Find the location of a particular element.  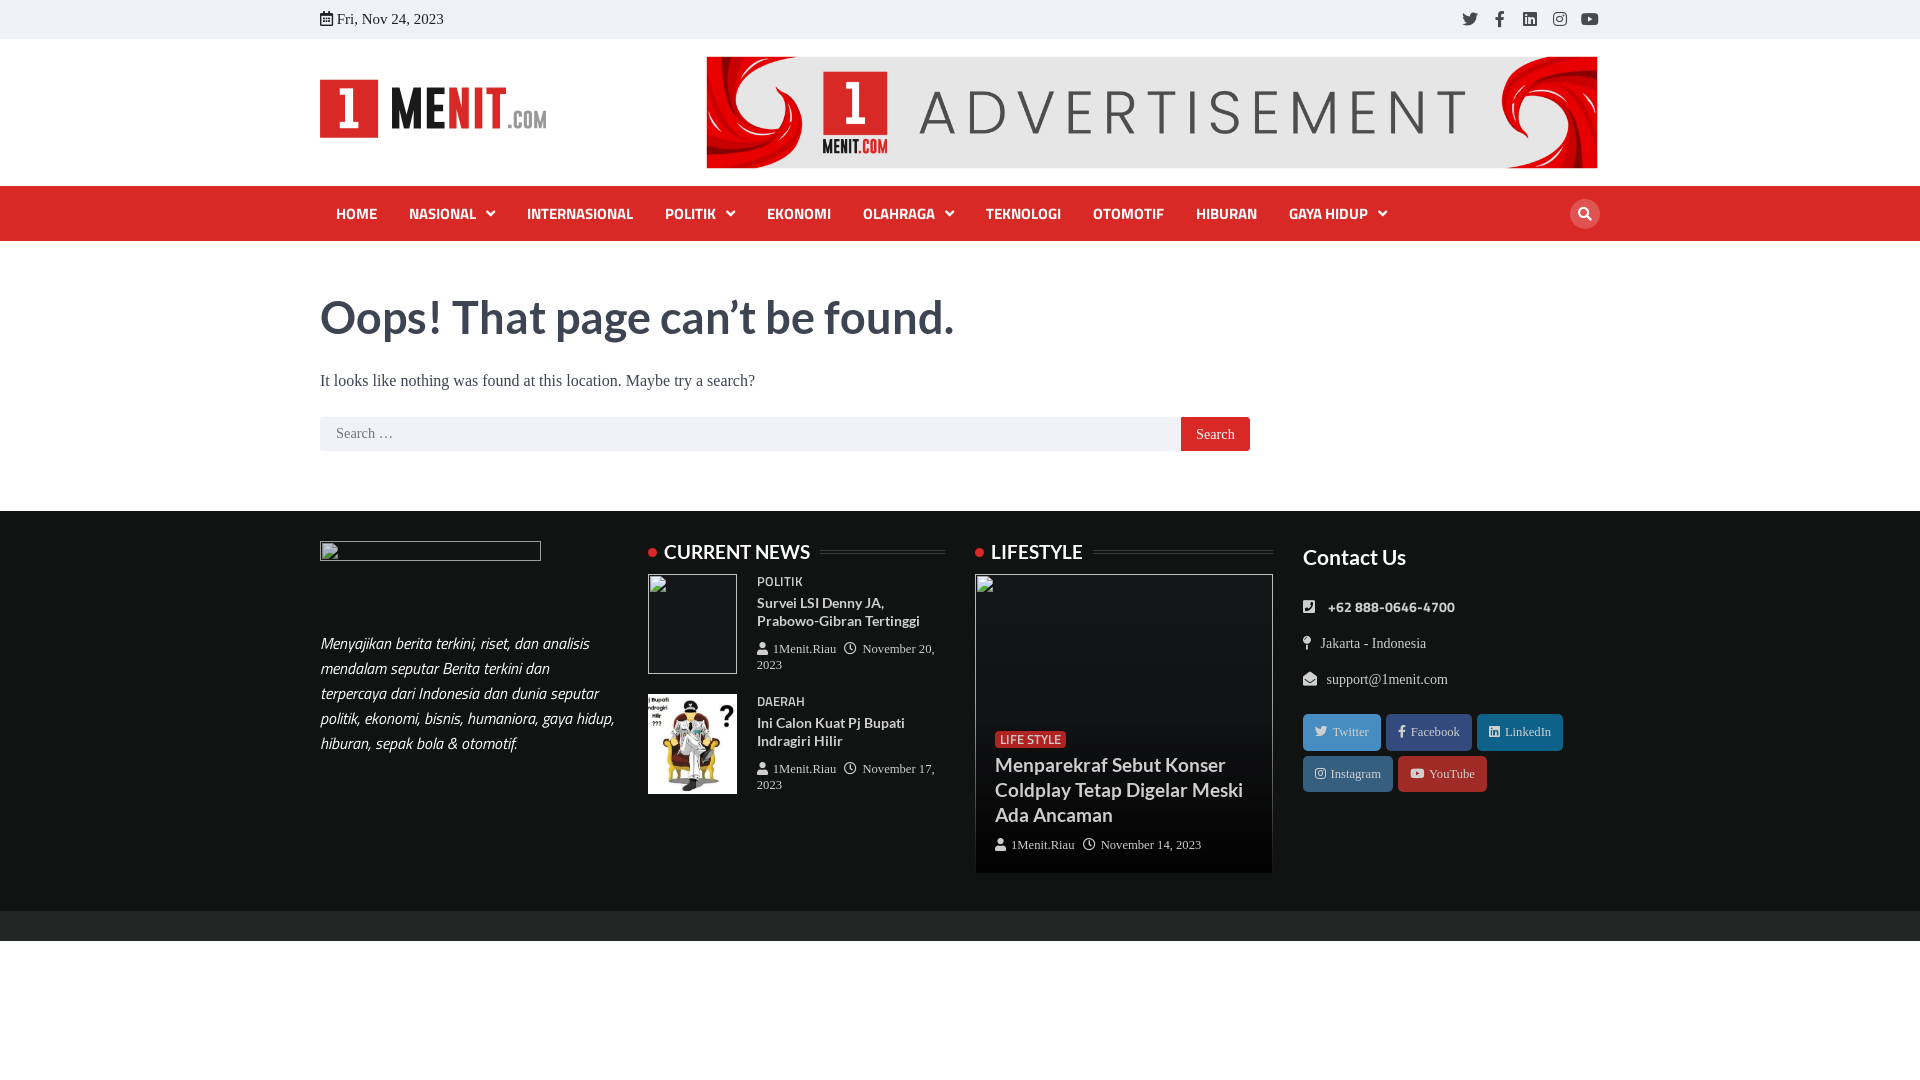

Search is located at coordinates (1216, 434).